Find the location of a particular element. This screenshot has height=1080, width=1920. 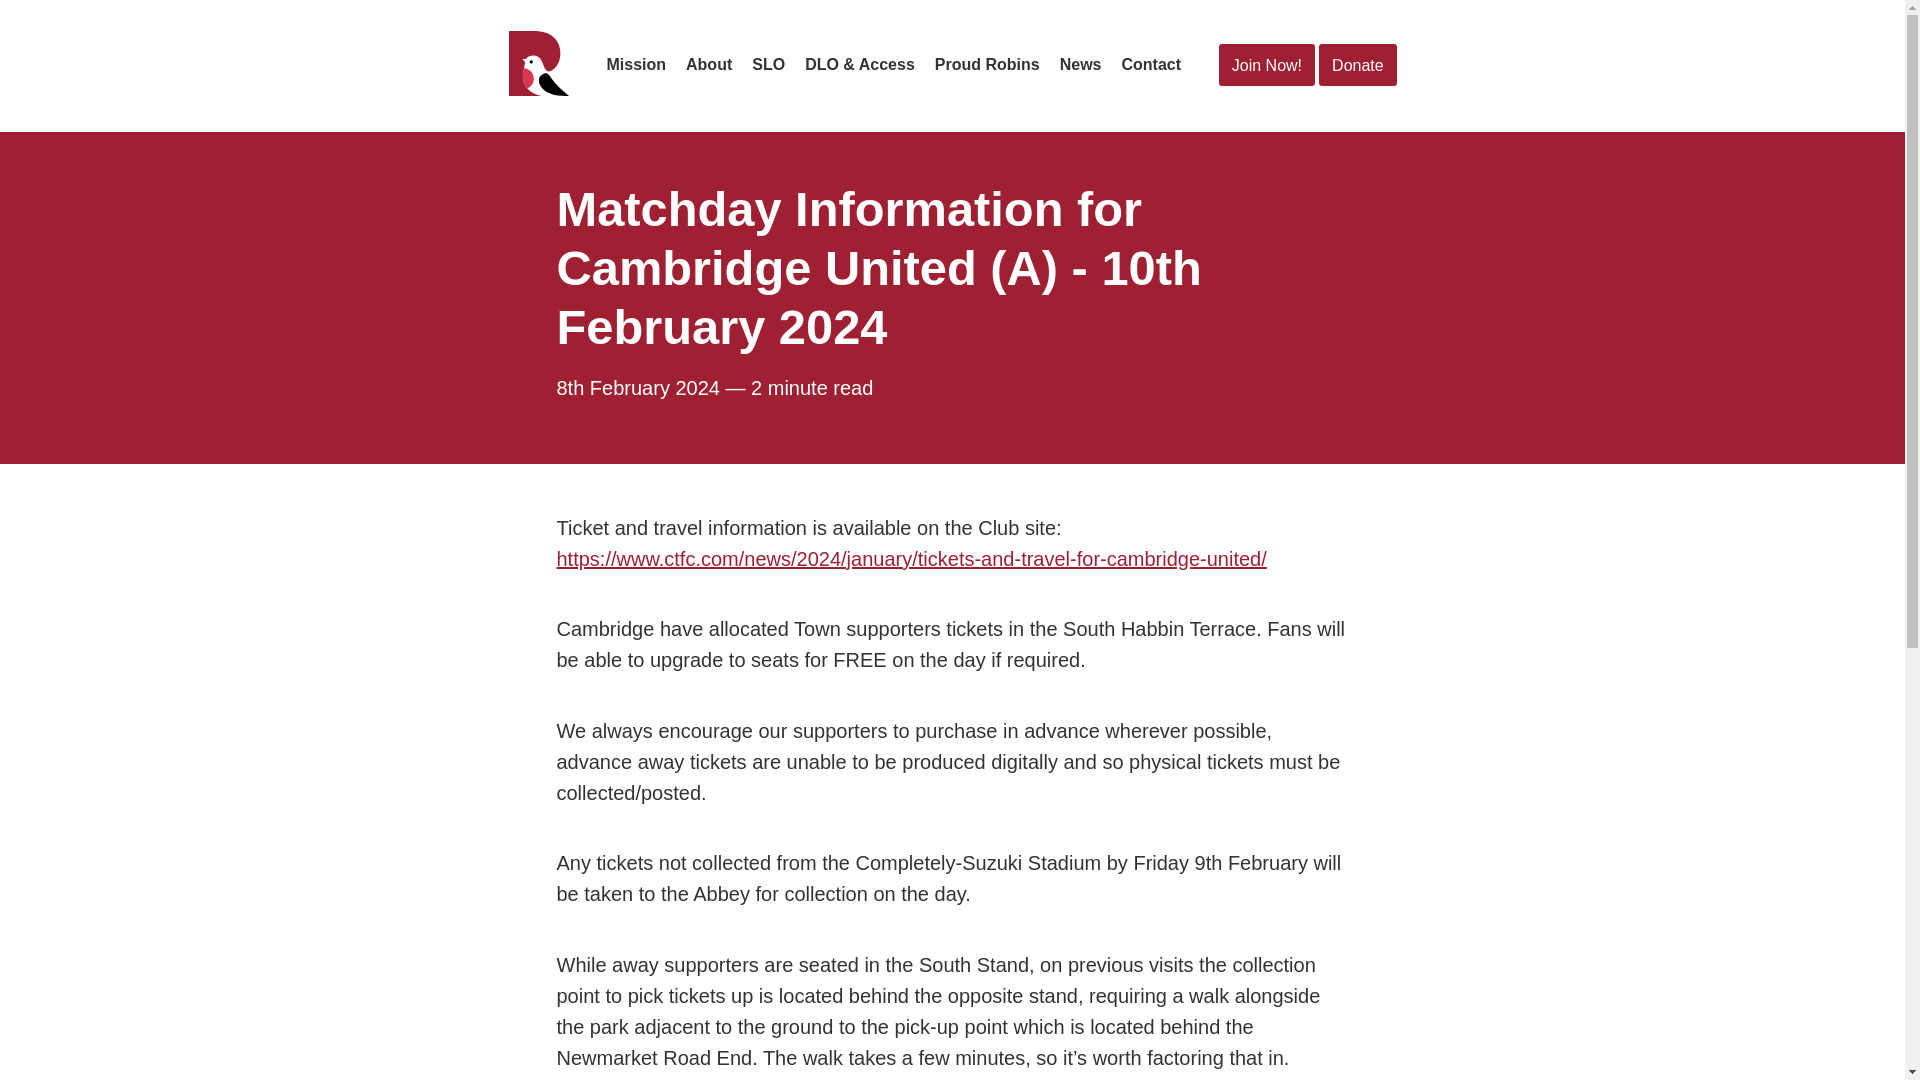

Mission is located at coordinates (636, 64).